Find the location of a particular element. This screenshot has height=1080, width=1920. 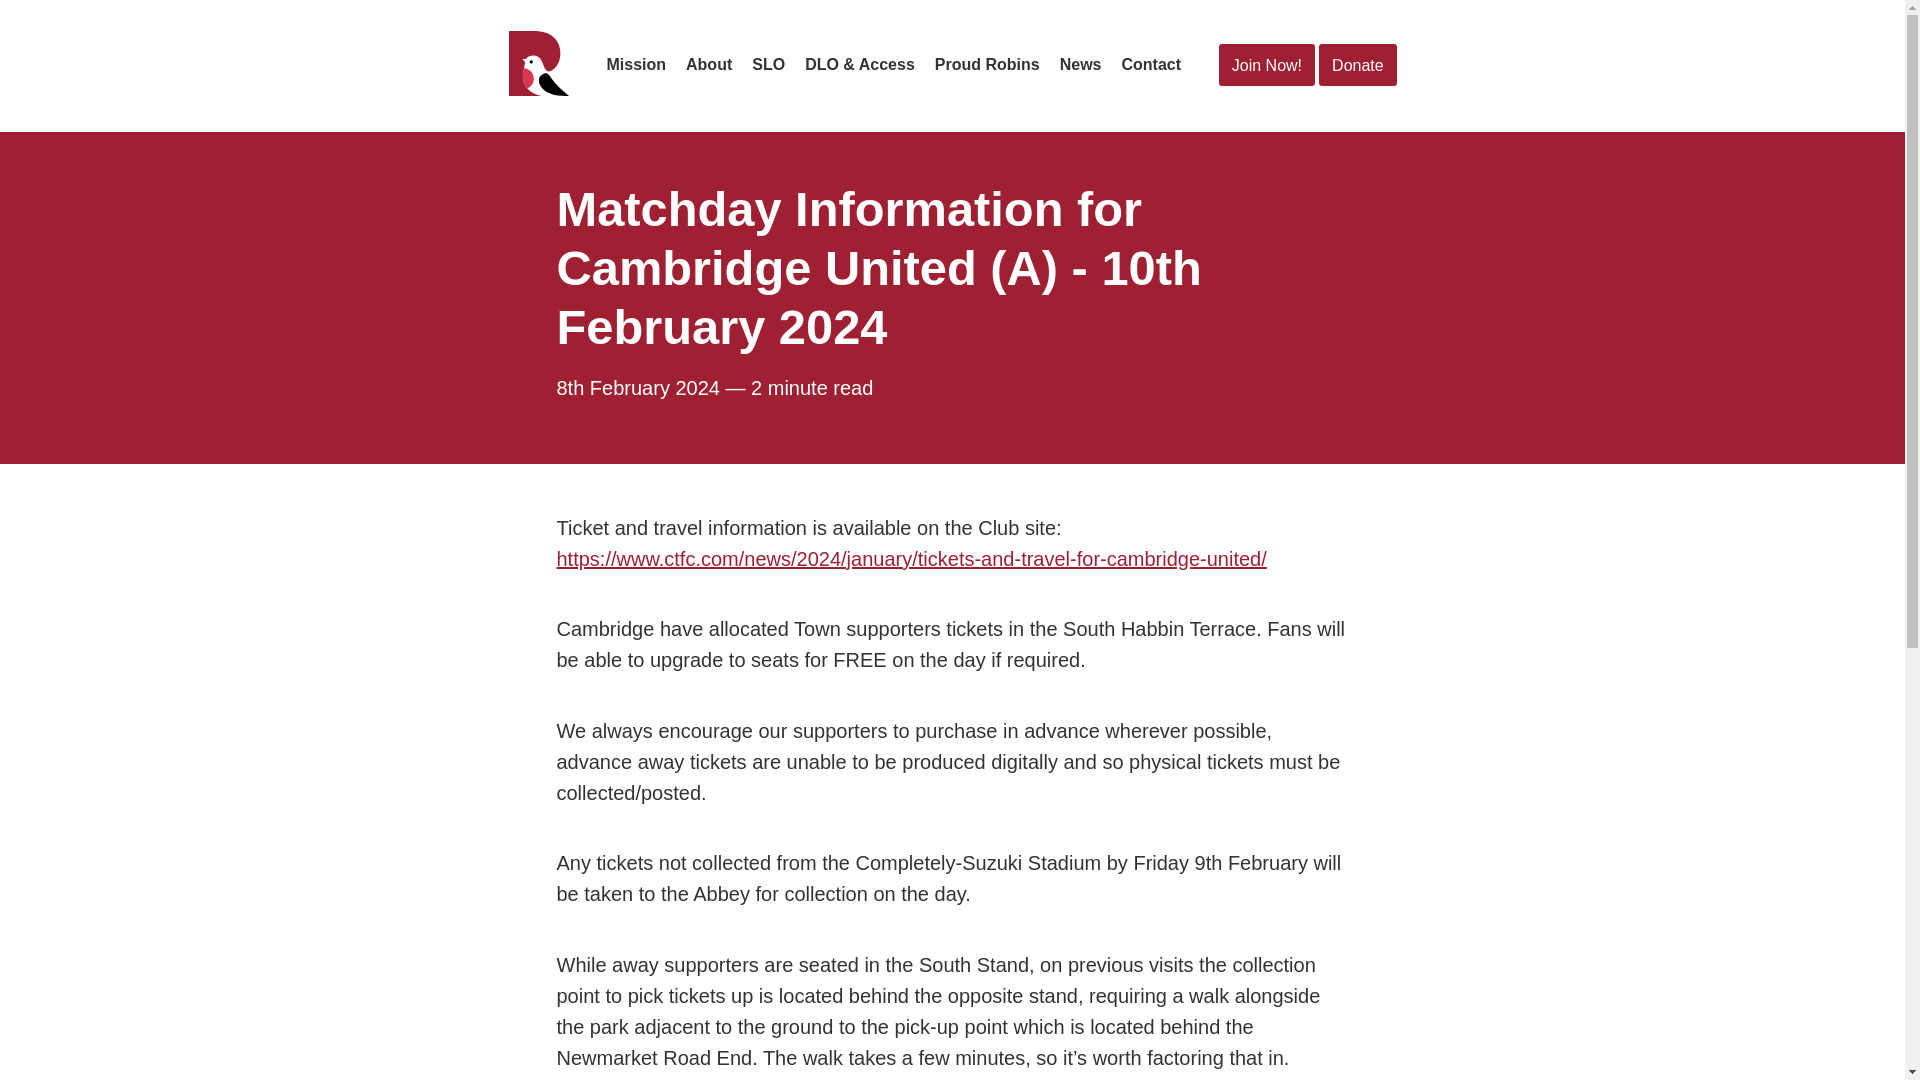

Mission is located at coordinates (636, 64).